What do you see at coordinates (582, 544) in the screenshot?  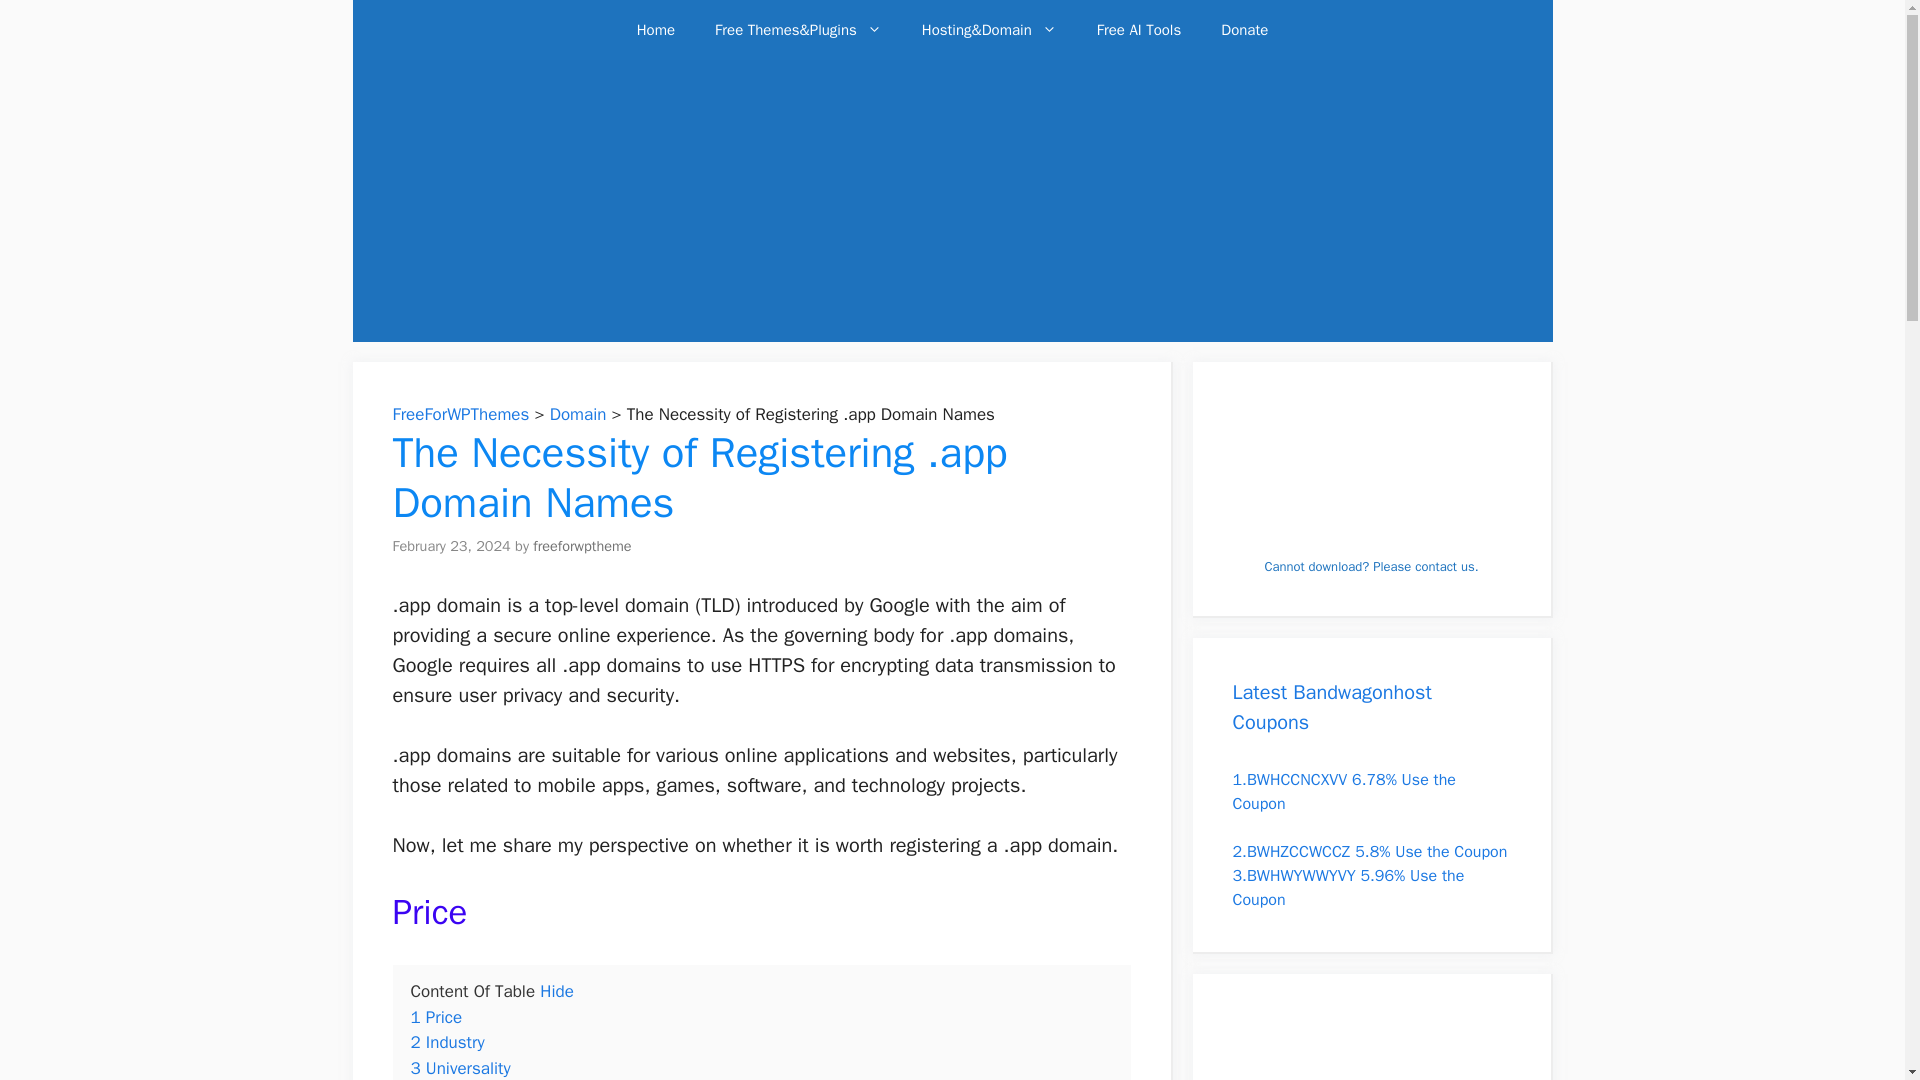 I see `freeforwptheme` at bounding box center [582, 544].